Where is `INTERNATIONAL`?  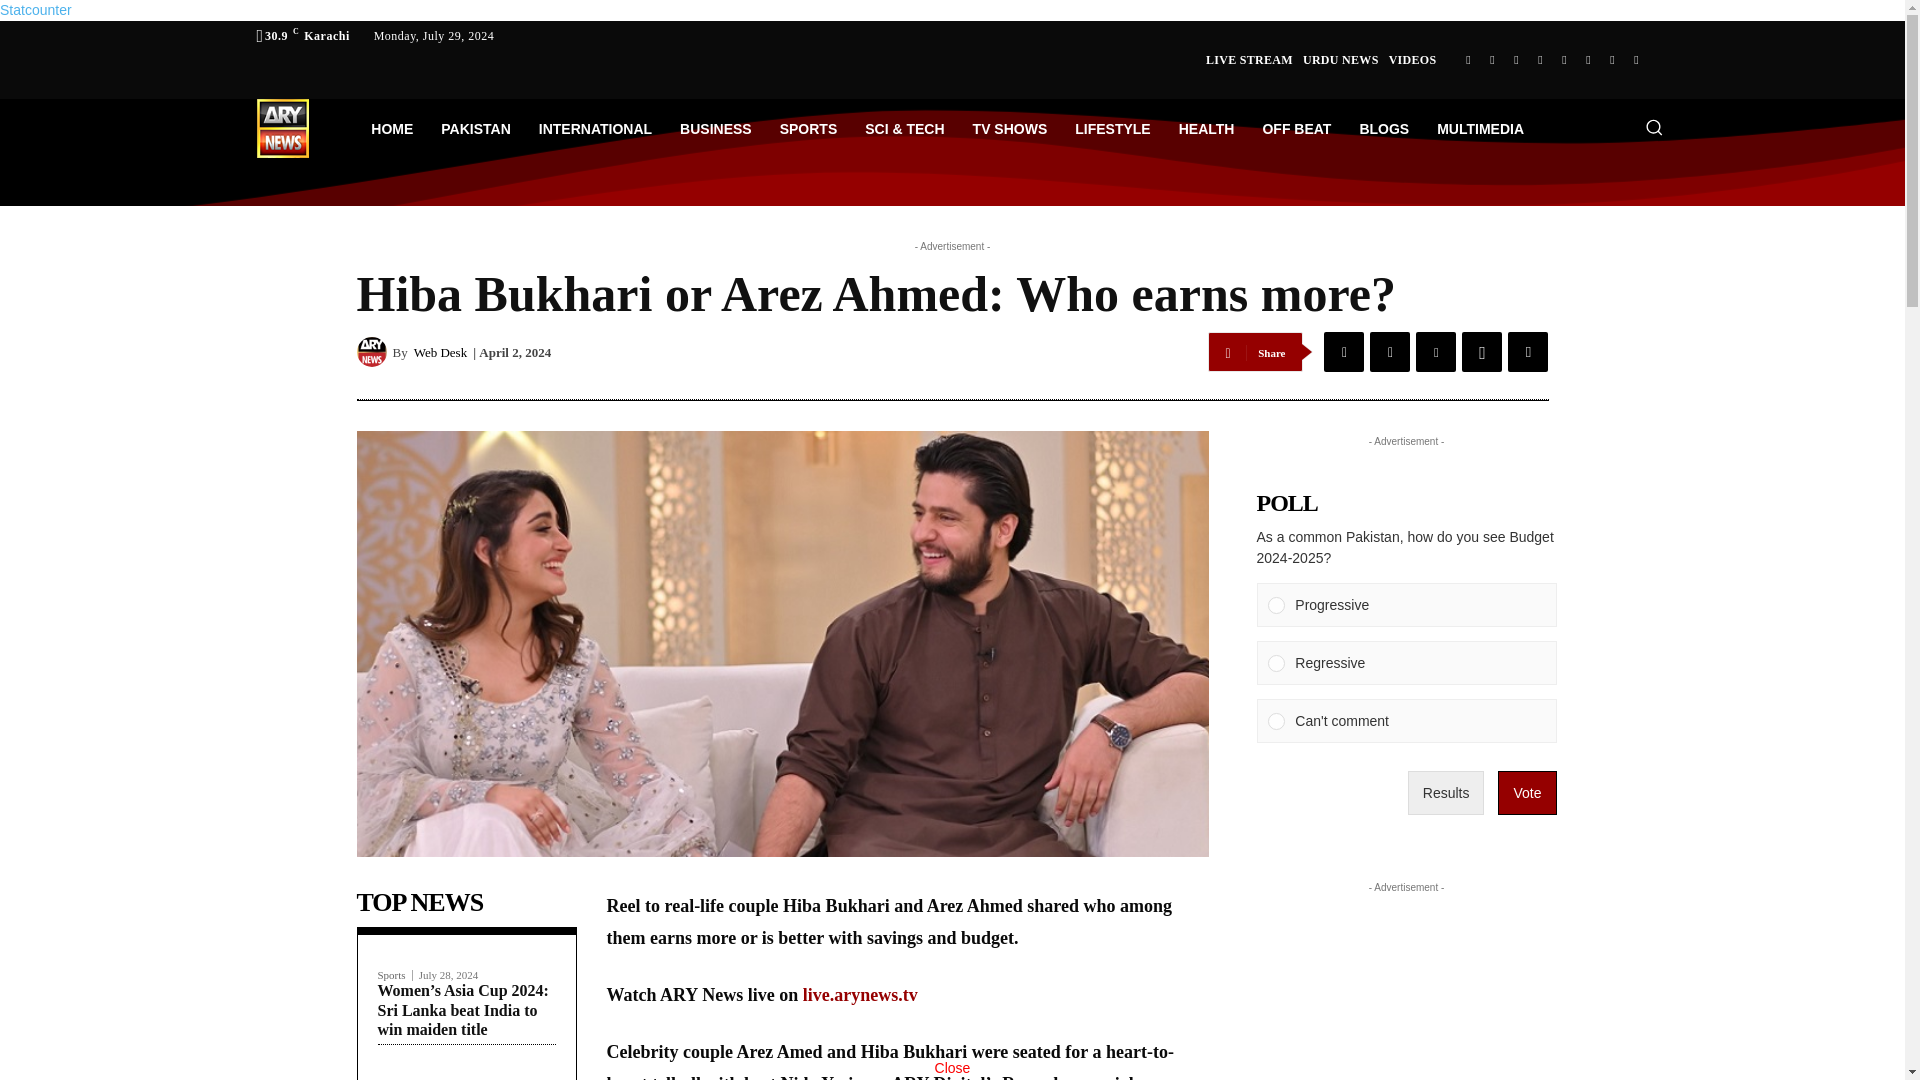 INTERNATIONAL is located at coordinates (595, 128).